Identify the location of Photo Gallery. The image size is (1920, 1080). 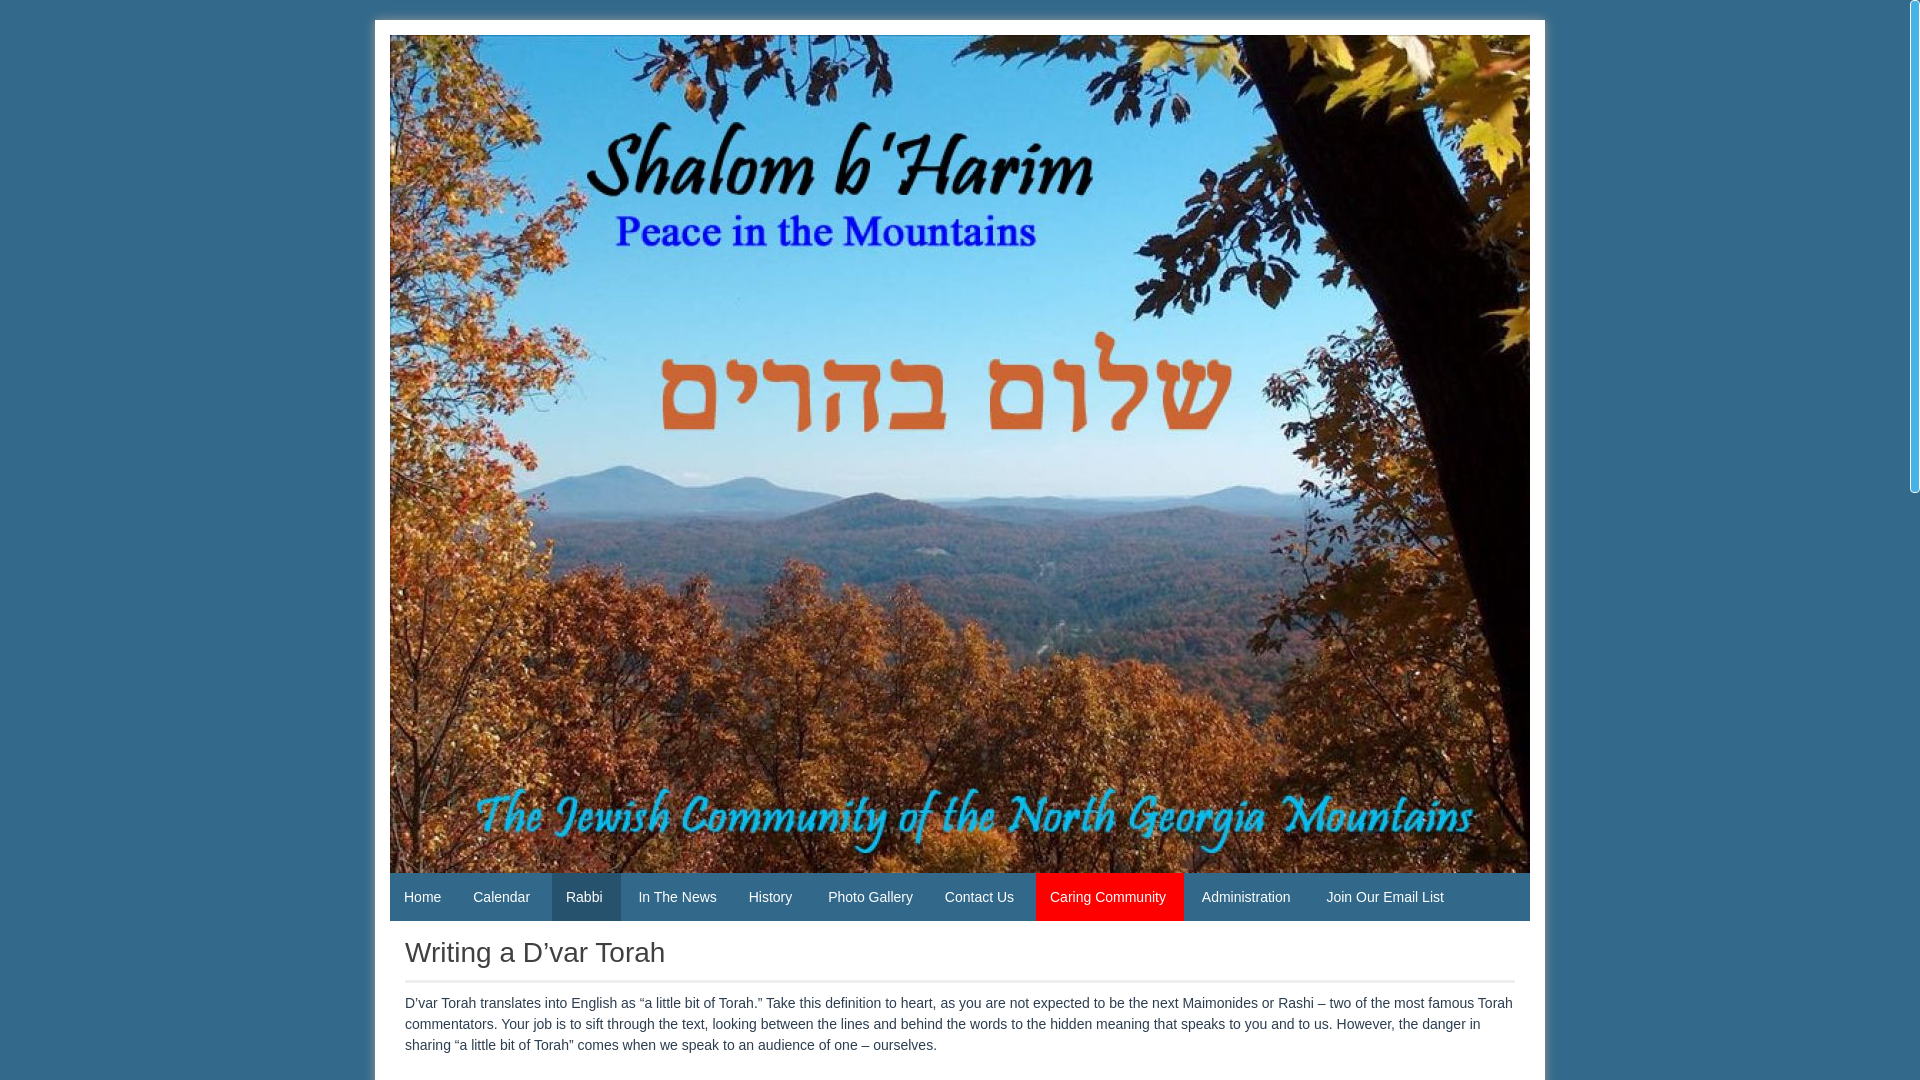
(870, 896).